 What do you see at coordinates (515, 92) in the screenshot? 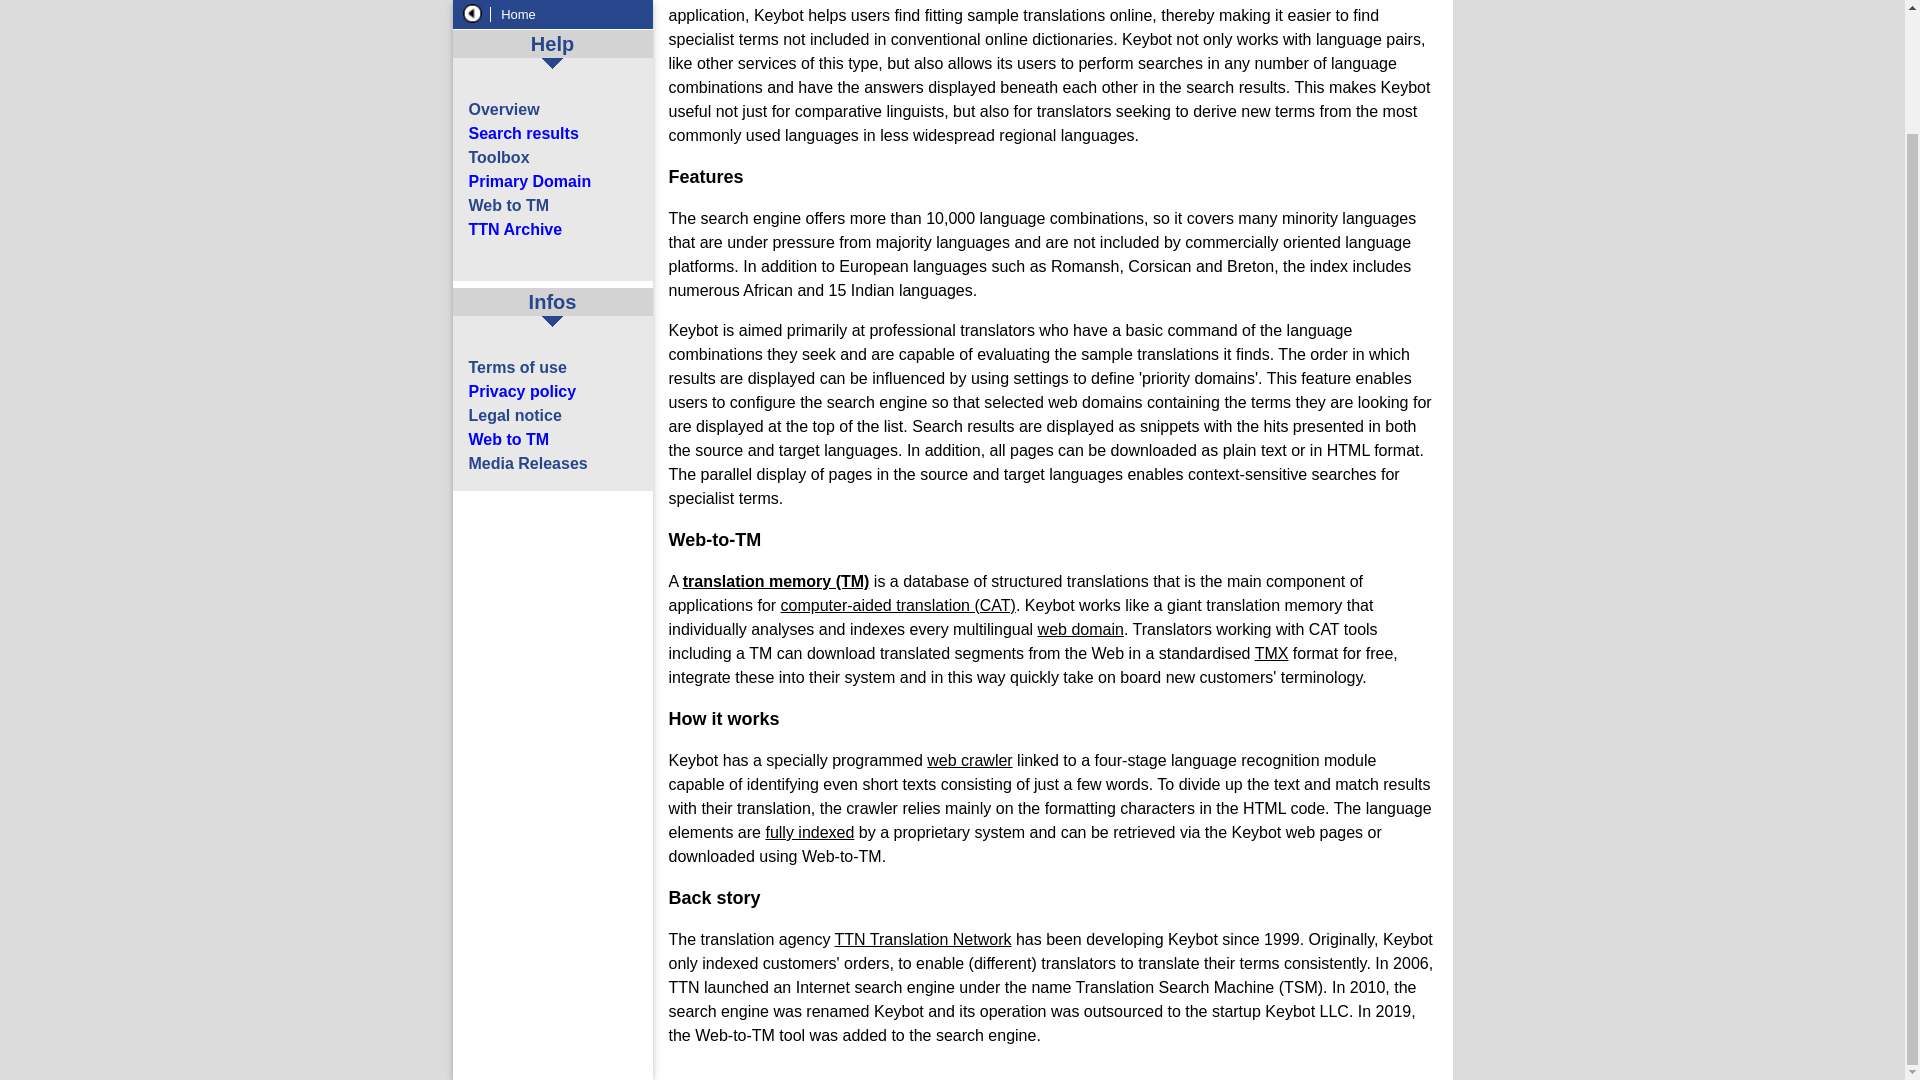
I see `TTN Archive` at bounding box center [515, 92].